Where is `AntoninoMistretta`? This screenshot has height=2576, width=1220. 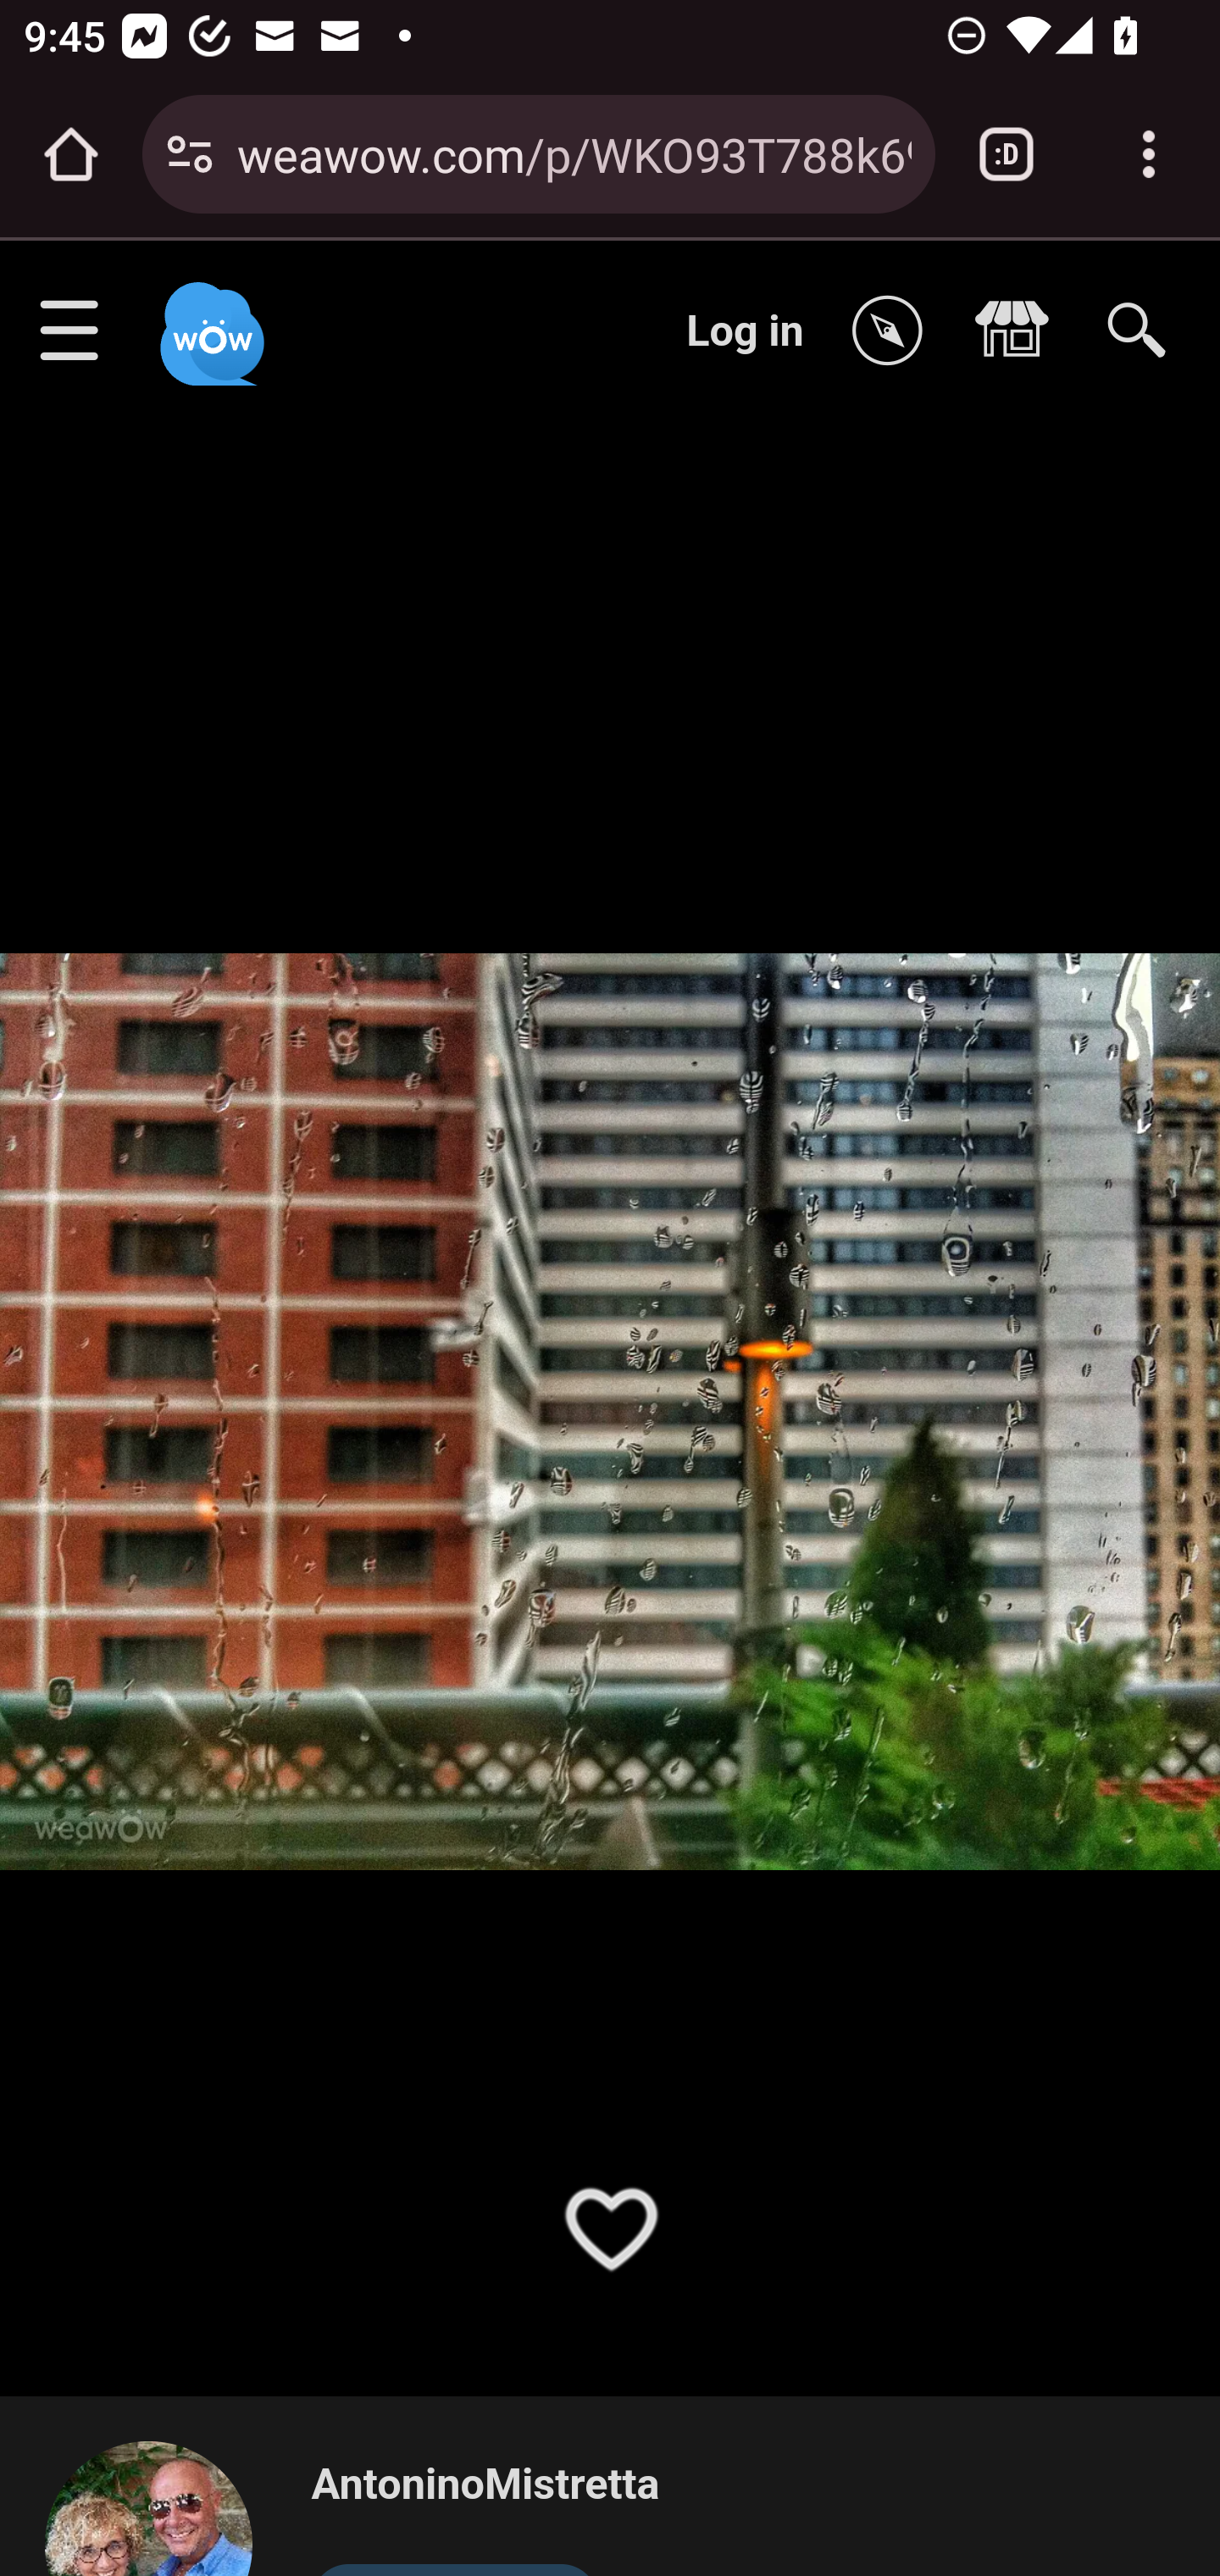
AntoninoMistretta is located at coordinates (485, 2486).